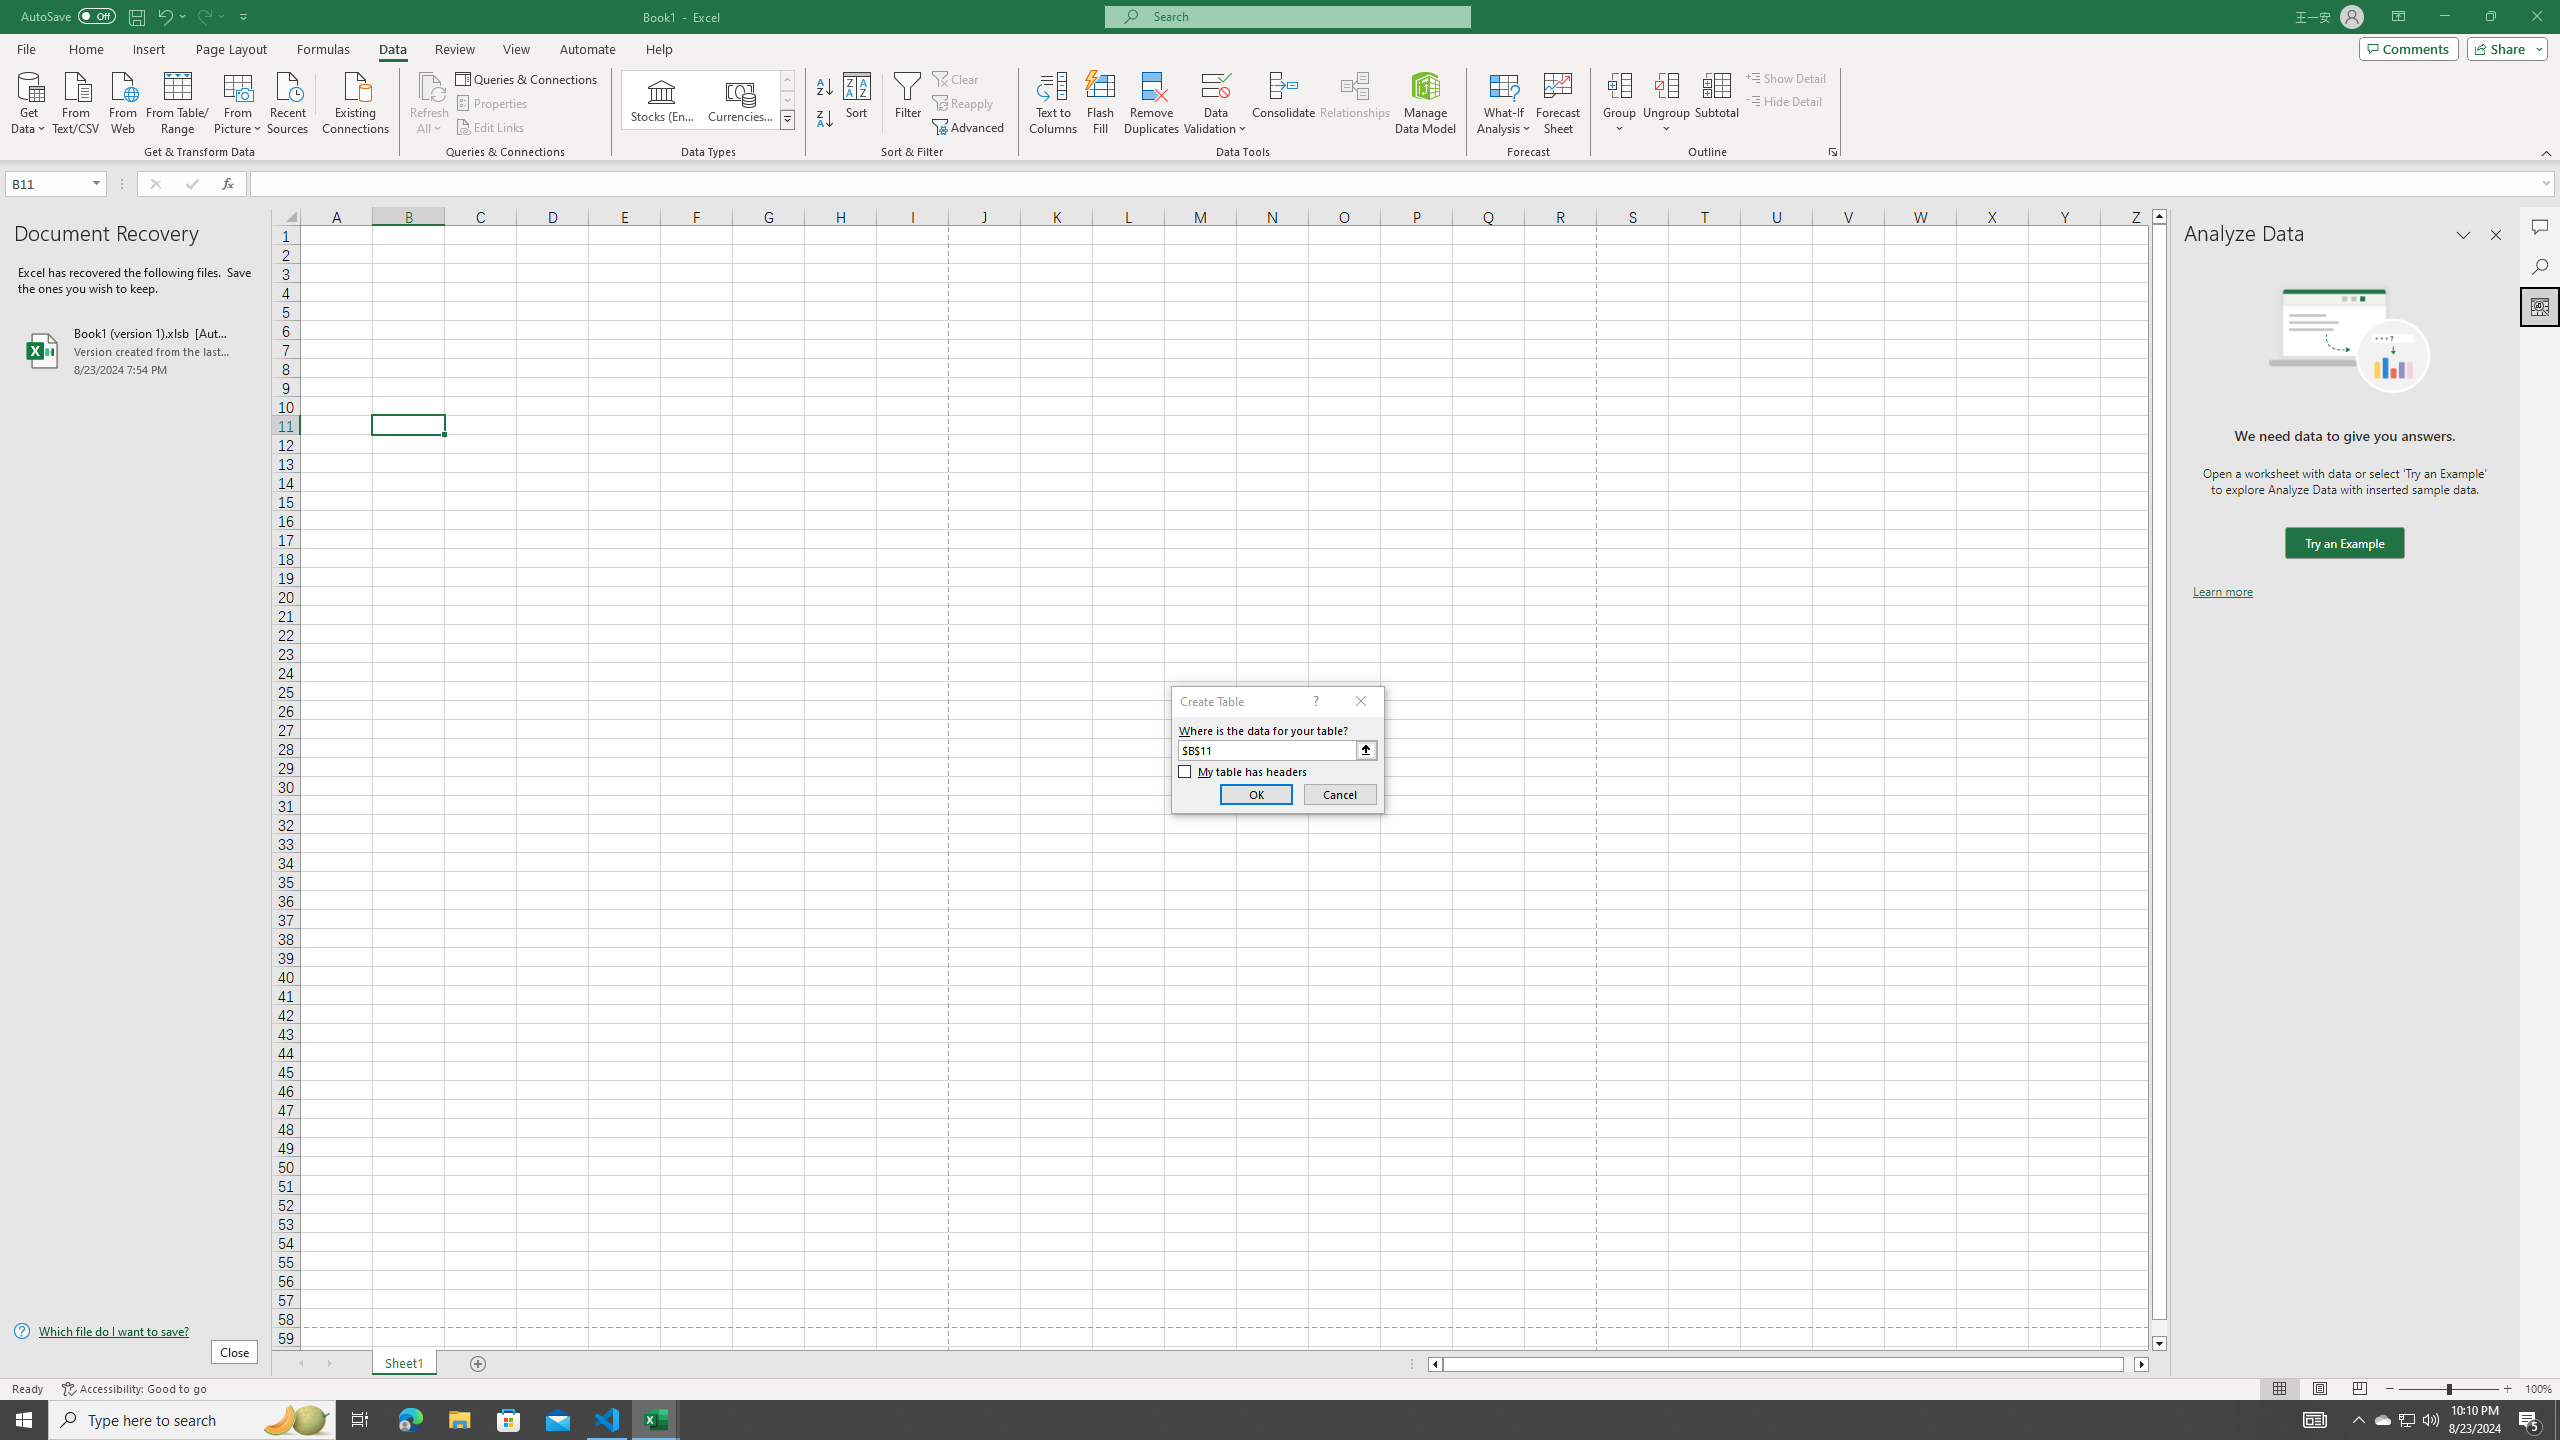 Image resolution: width=2560 pixels, height=1440 pixels. Describe the element at coordinates (1666, 85) in the screenshot. I see `Ungroup...` at that location.